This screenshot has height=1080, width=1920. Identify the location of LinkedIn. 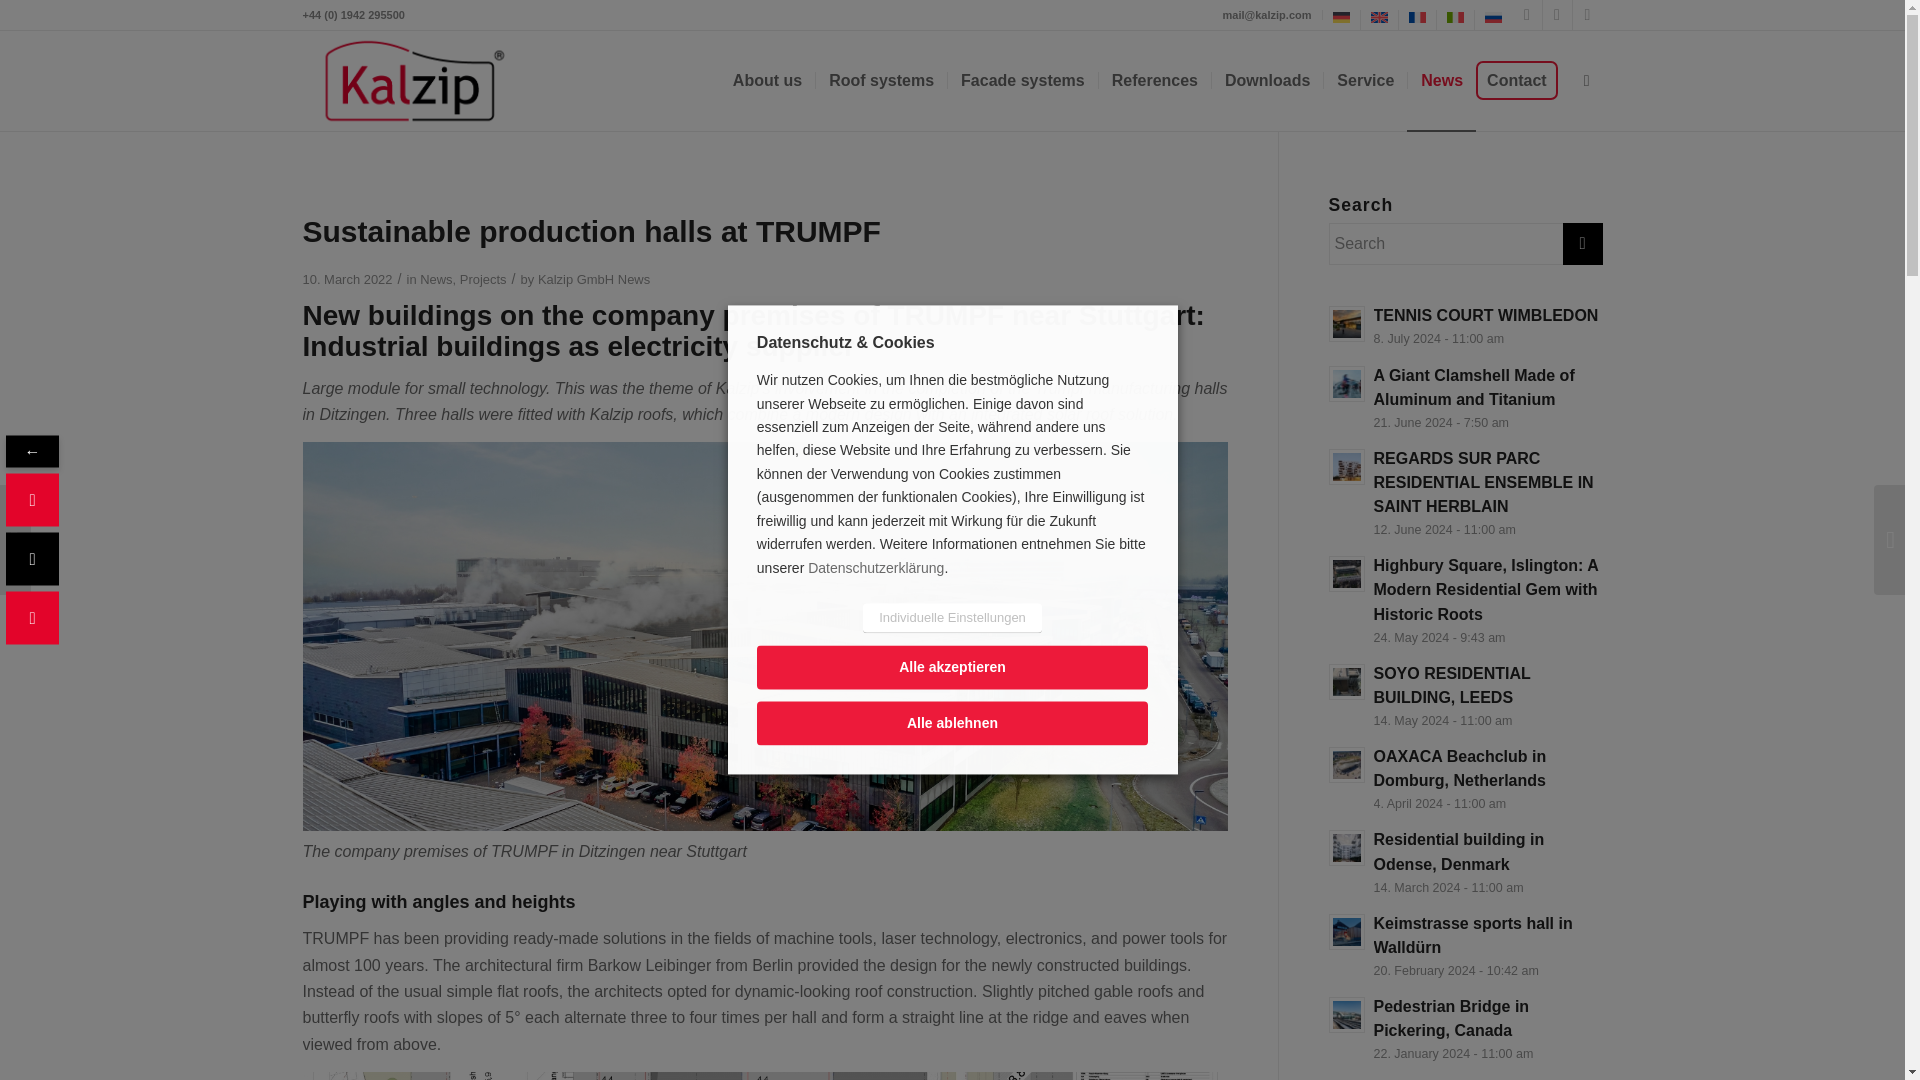
(1526, 15).